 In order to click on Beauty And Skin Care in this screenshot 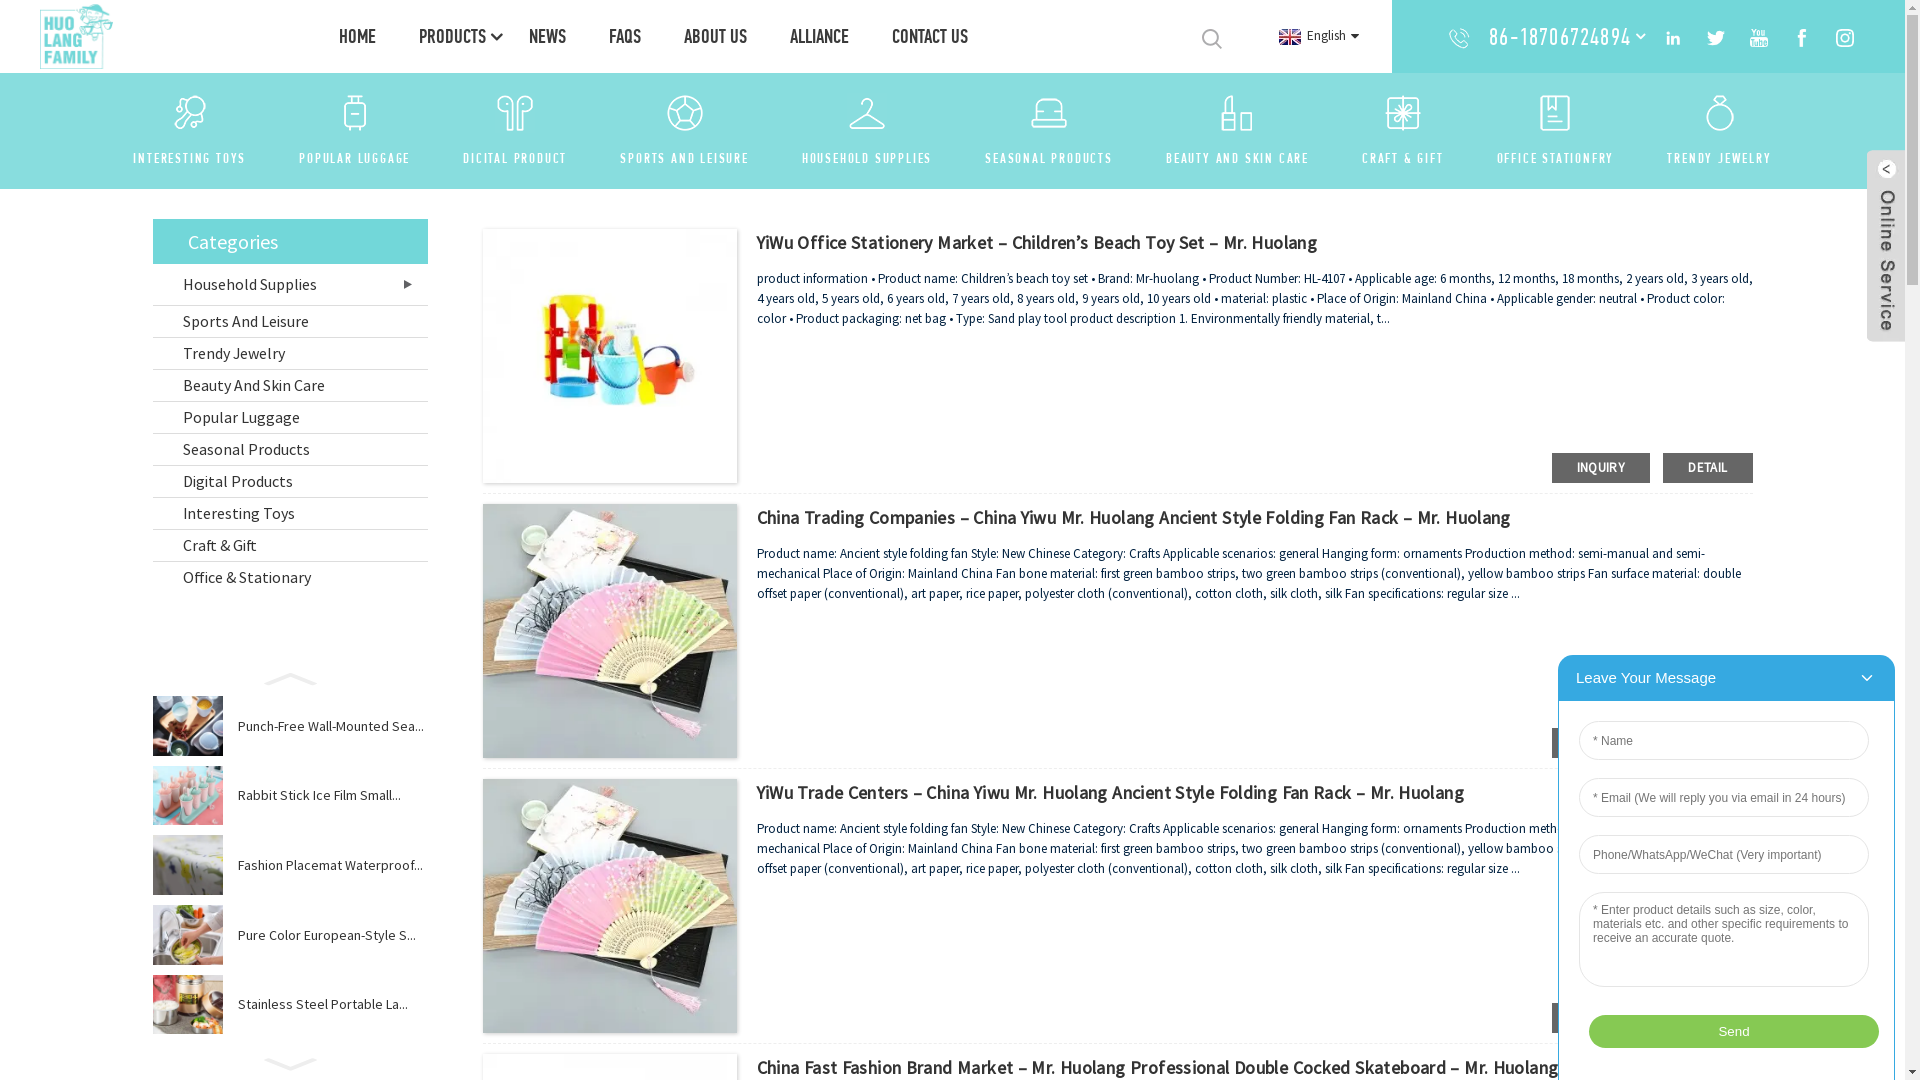, I will do `click(290, 385)`.